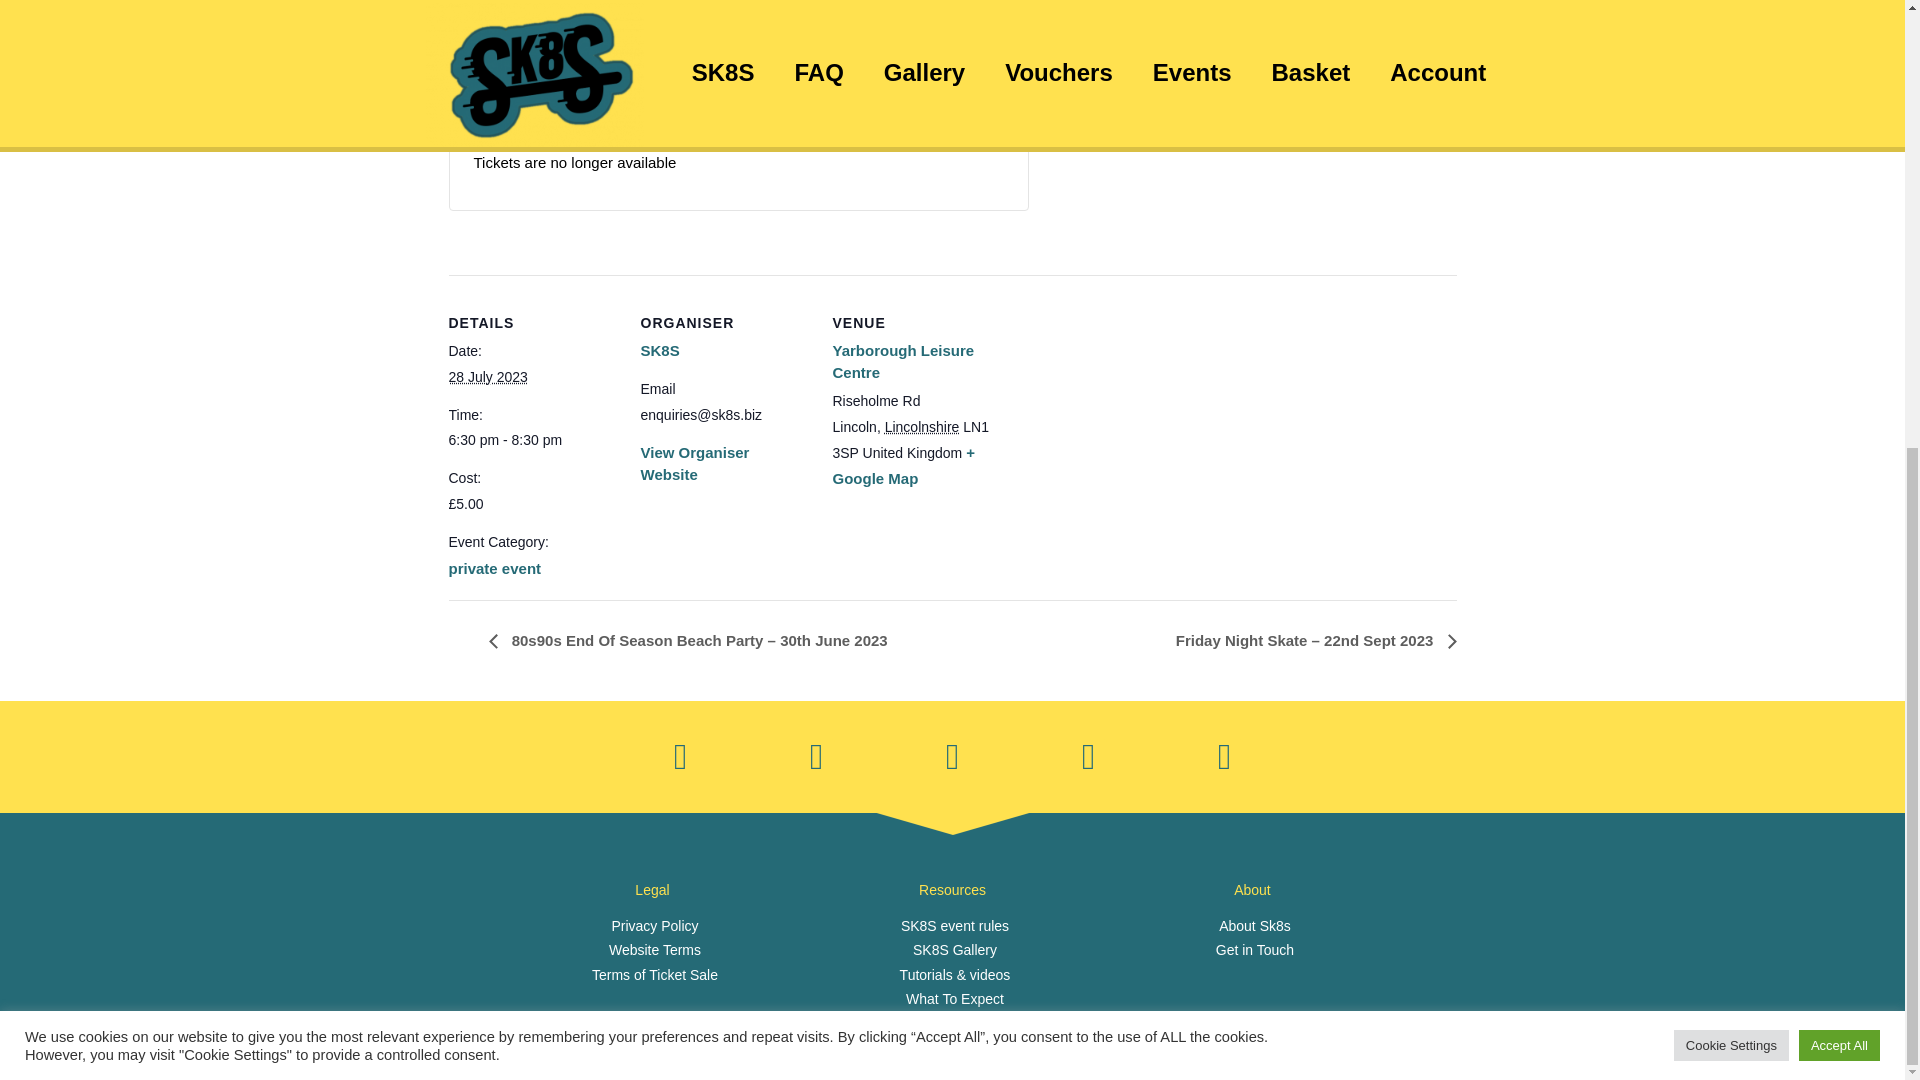 This screenshot has height=1080, width=1920. I want to click on SK8S, so click(659, 350).